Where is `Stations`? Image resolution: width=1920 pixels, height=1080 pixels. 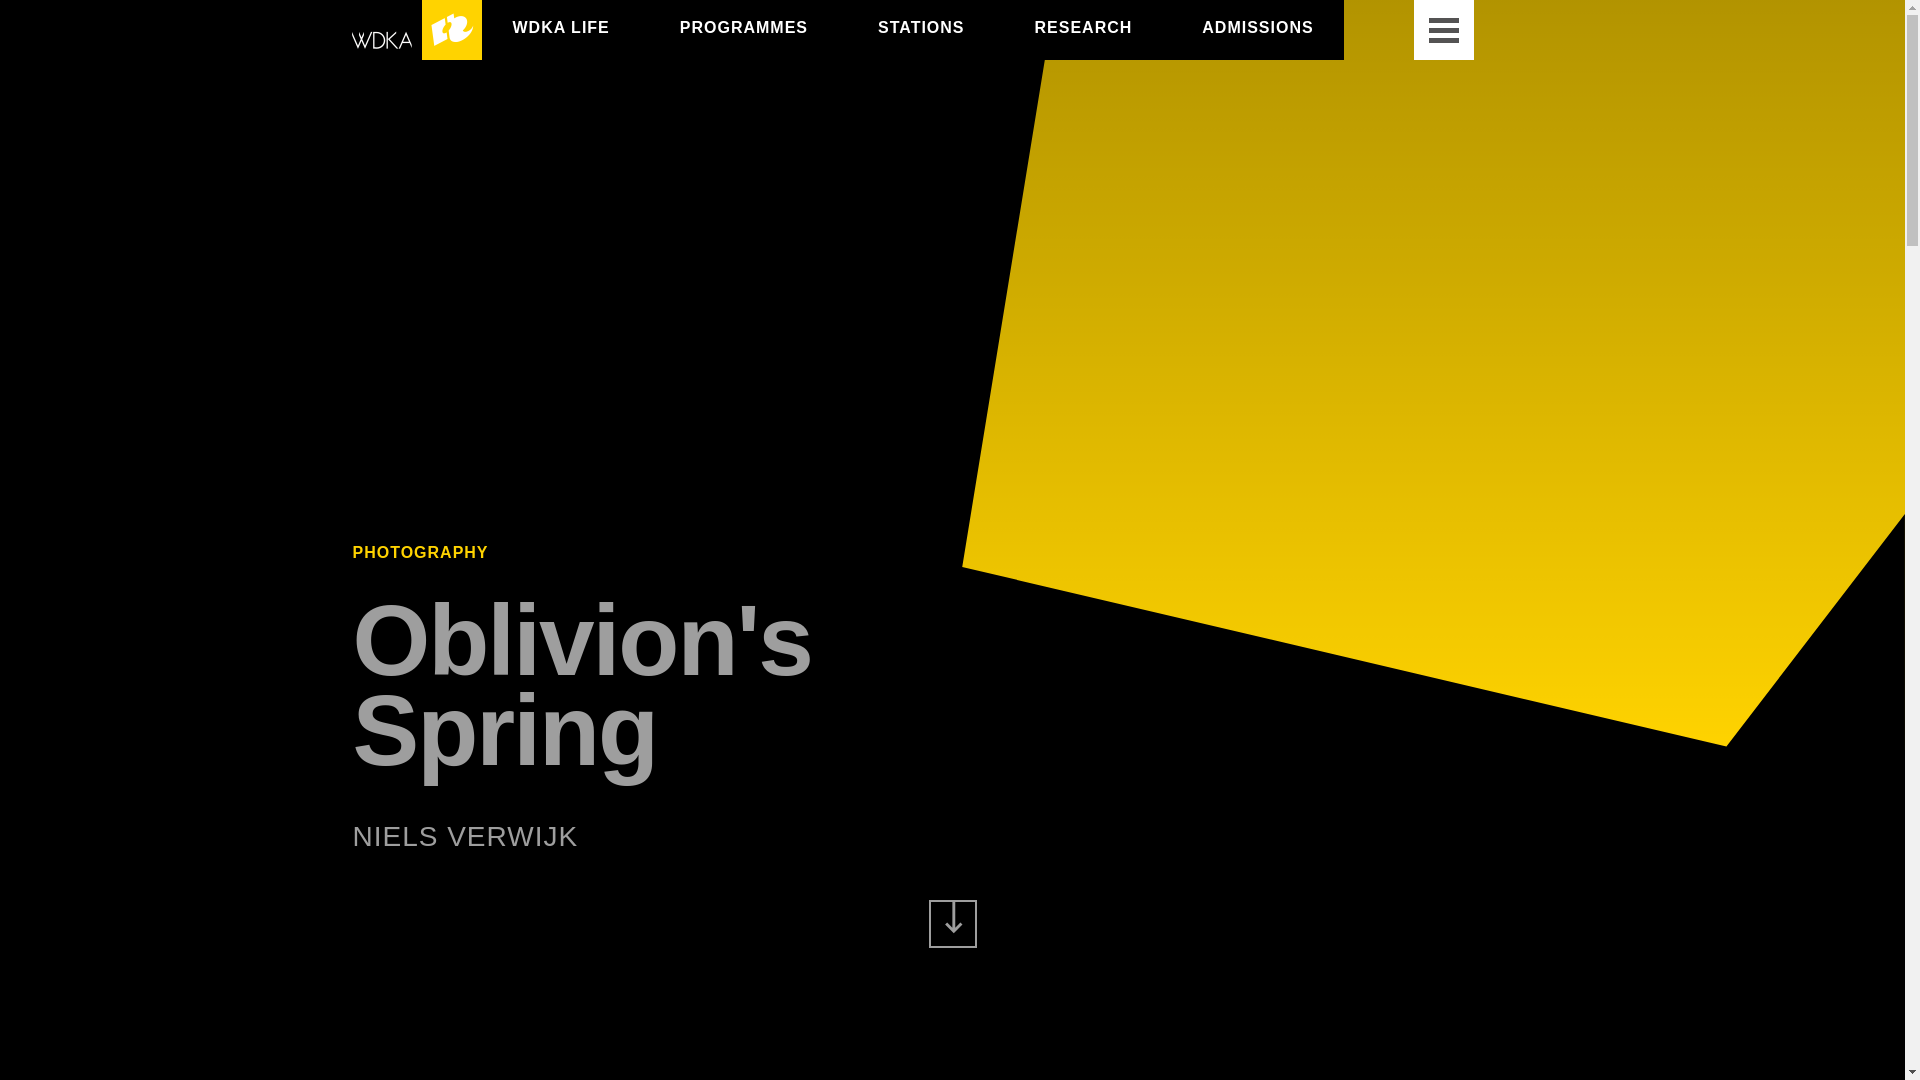 Stations is located at coordinates (921, 27).